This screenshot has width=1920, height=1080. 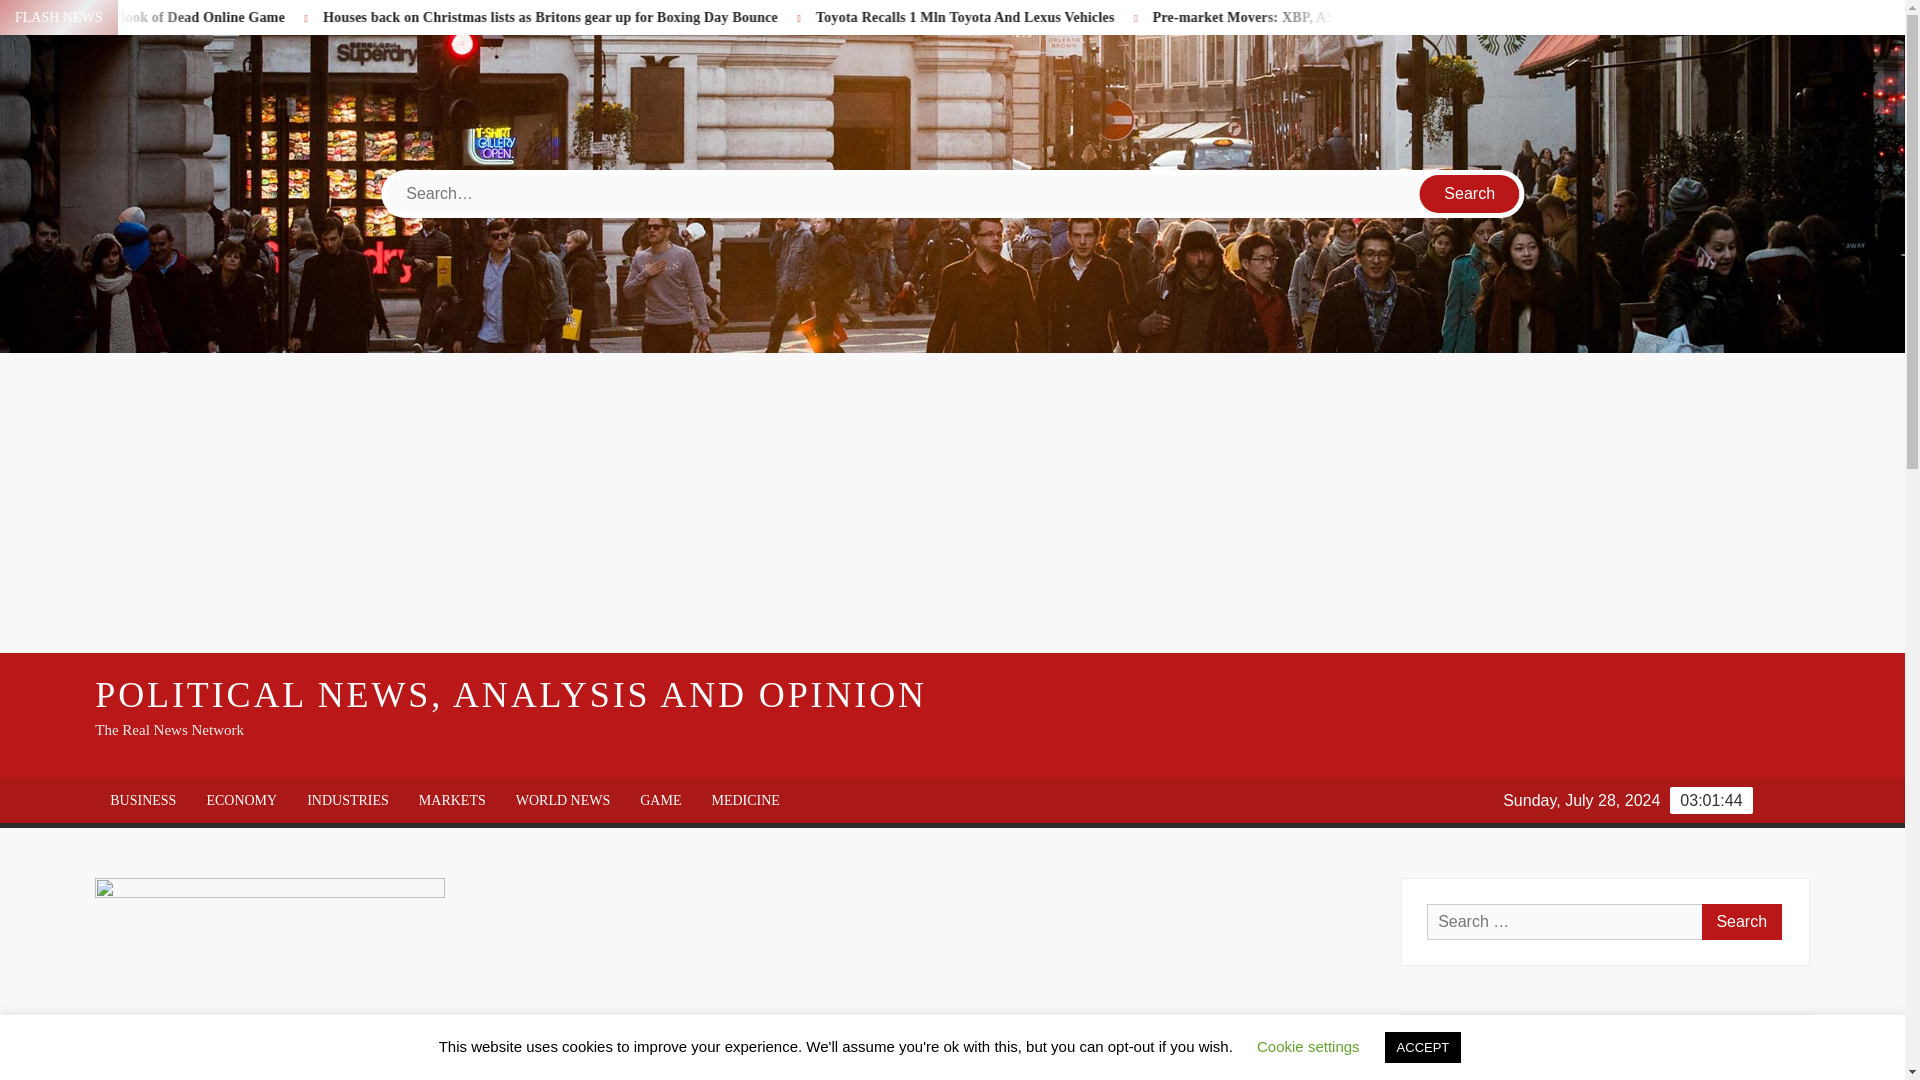 What do you see at coordinates (347, 800) in the screenshot?
I see `INDUSTRIES` at bounding box center [347, 800].